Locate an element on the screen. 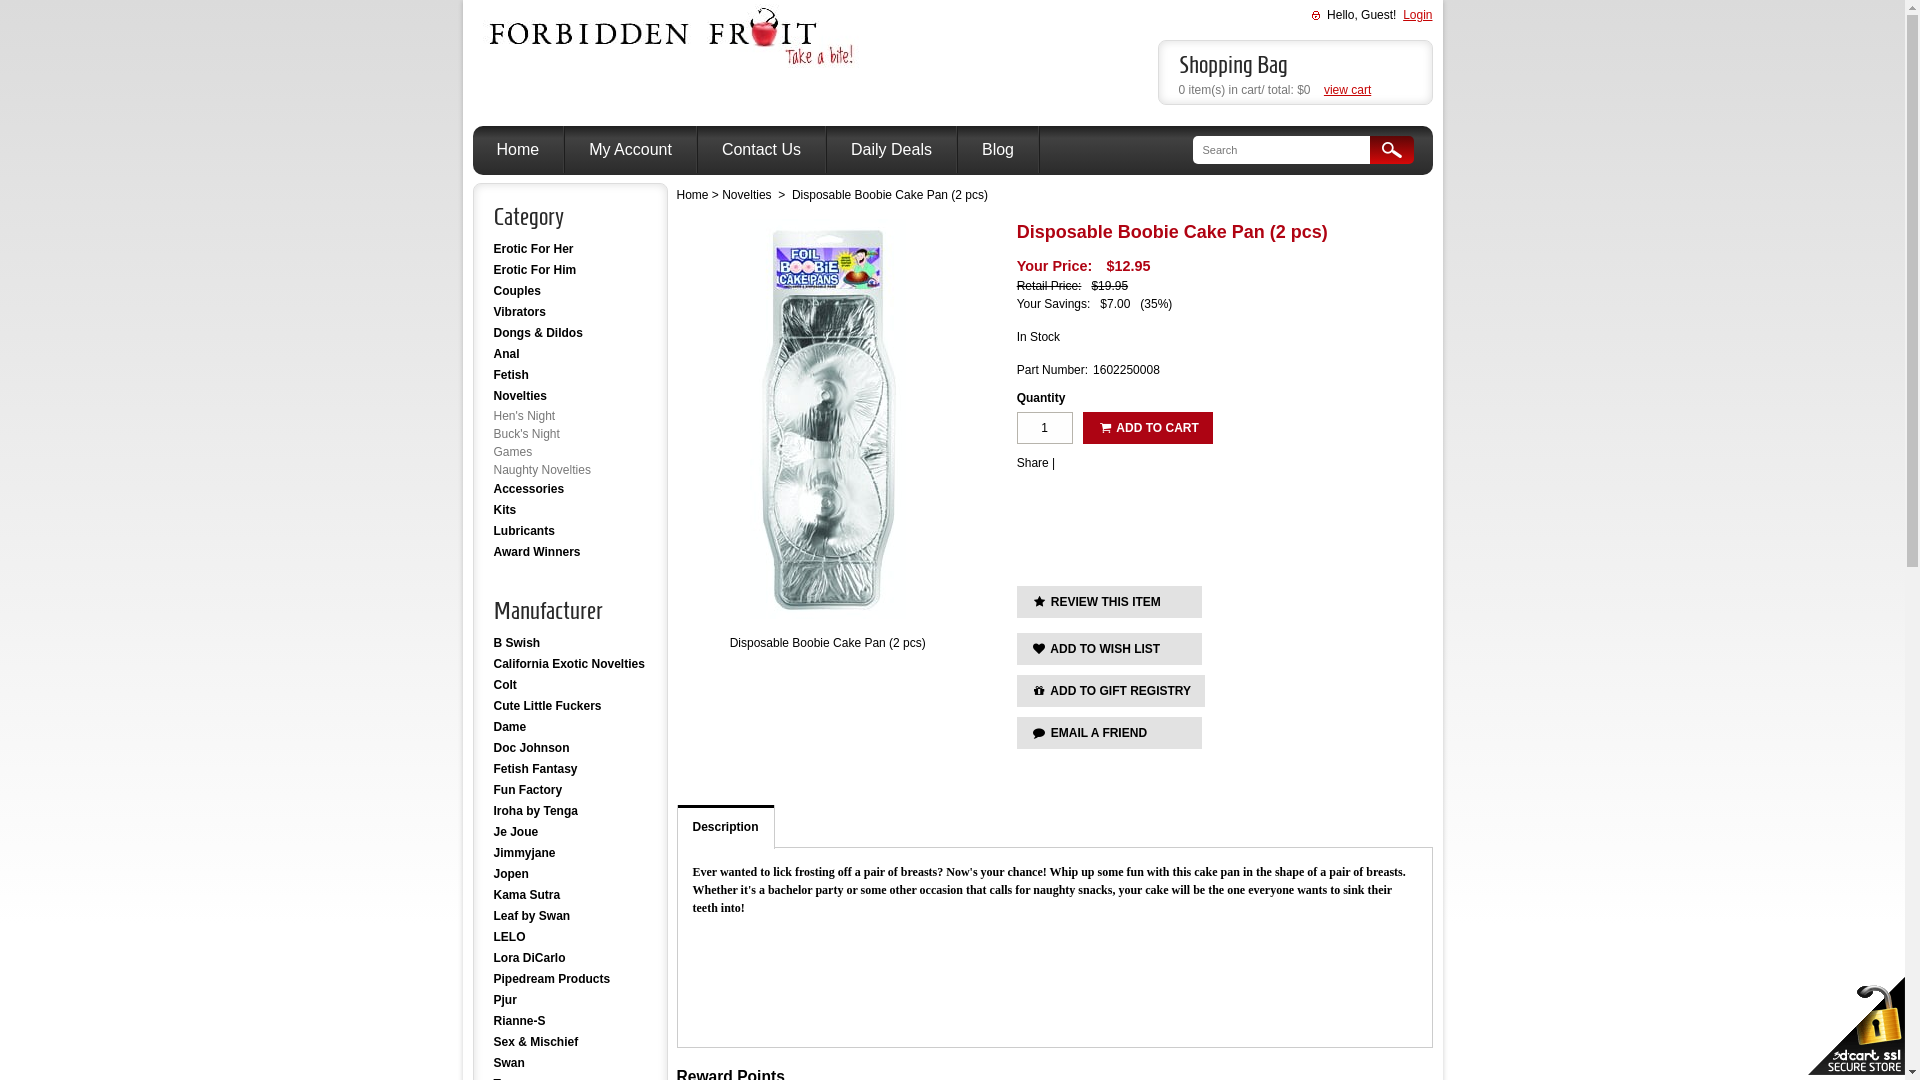 This screenshot has width=1920, height=1080. Lubricants is located at coordinates (570, 532).